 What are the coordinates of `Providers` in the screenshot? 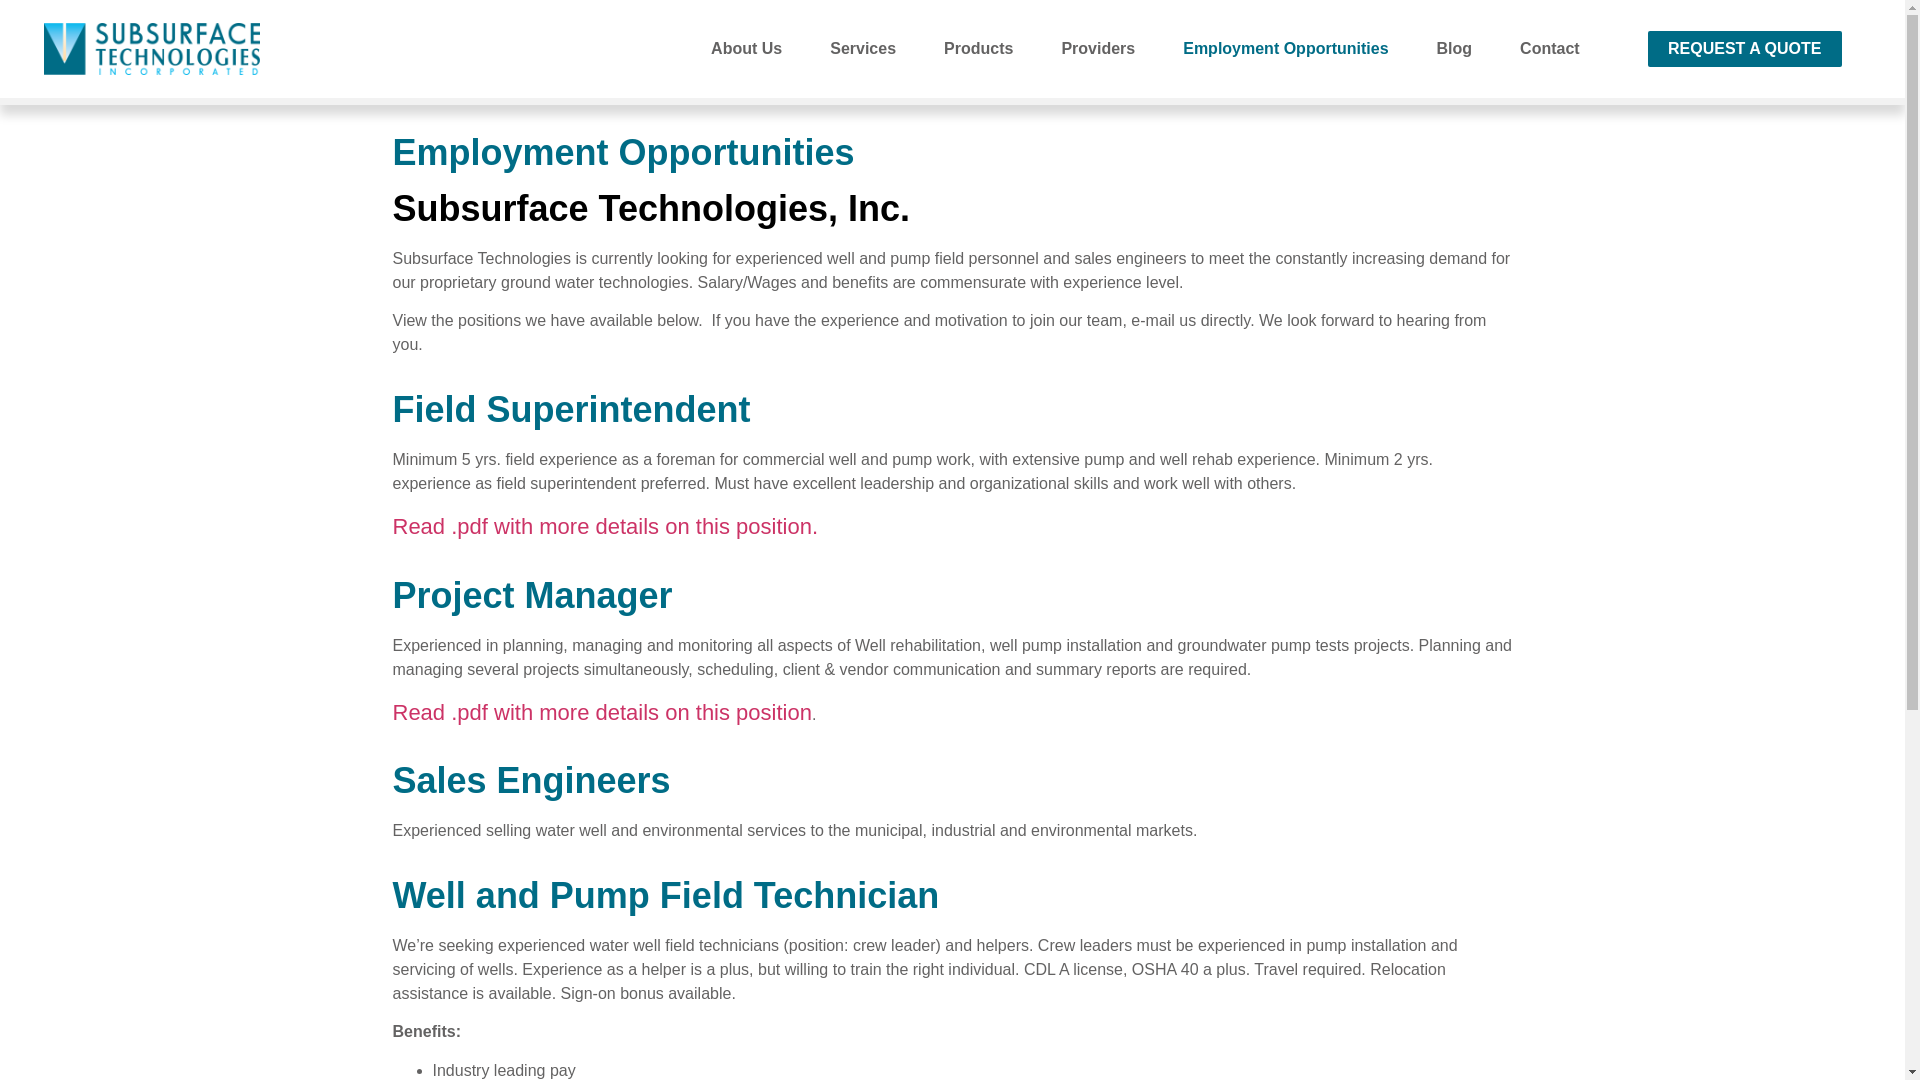 It's located at (1098, 48).